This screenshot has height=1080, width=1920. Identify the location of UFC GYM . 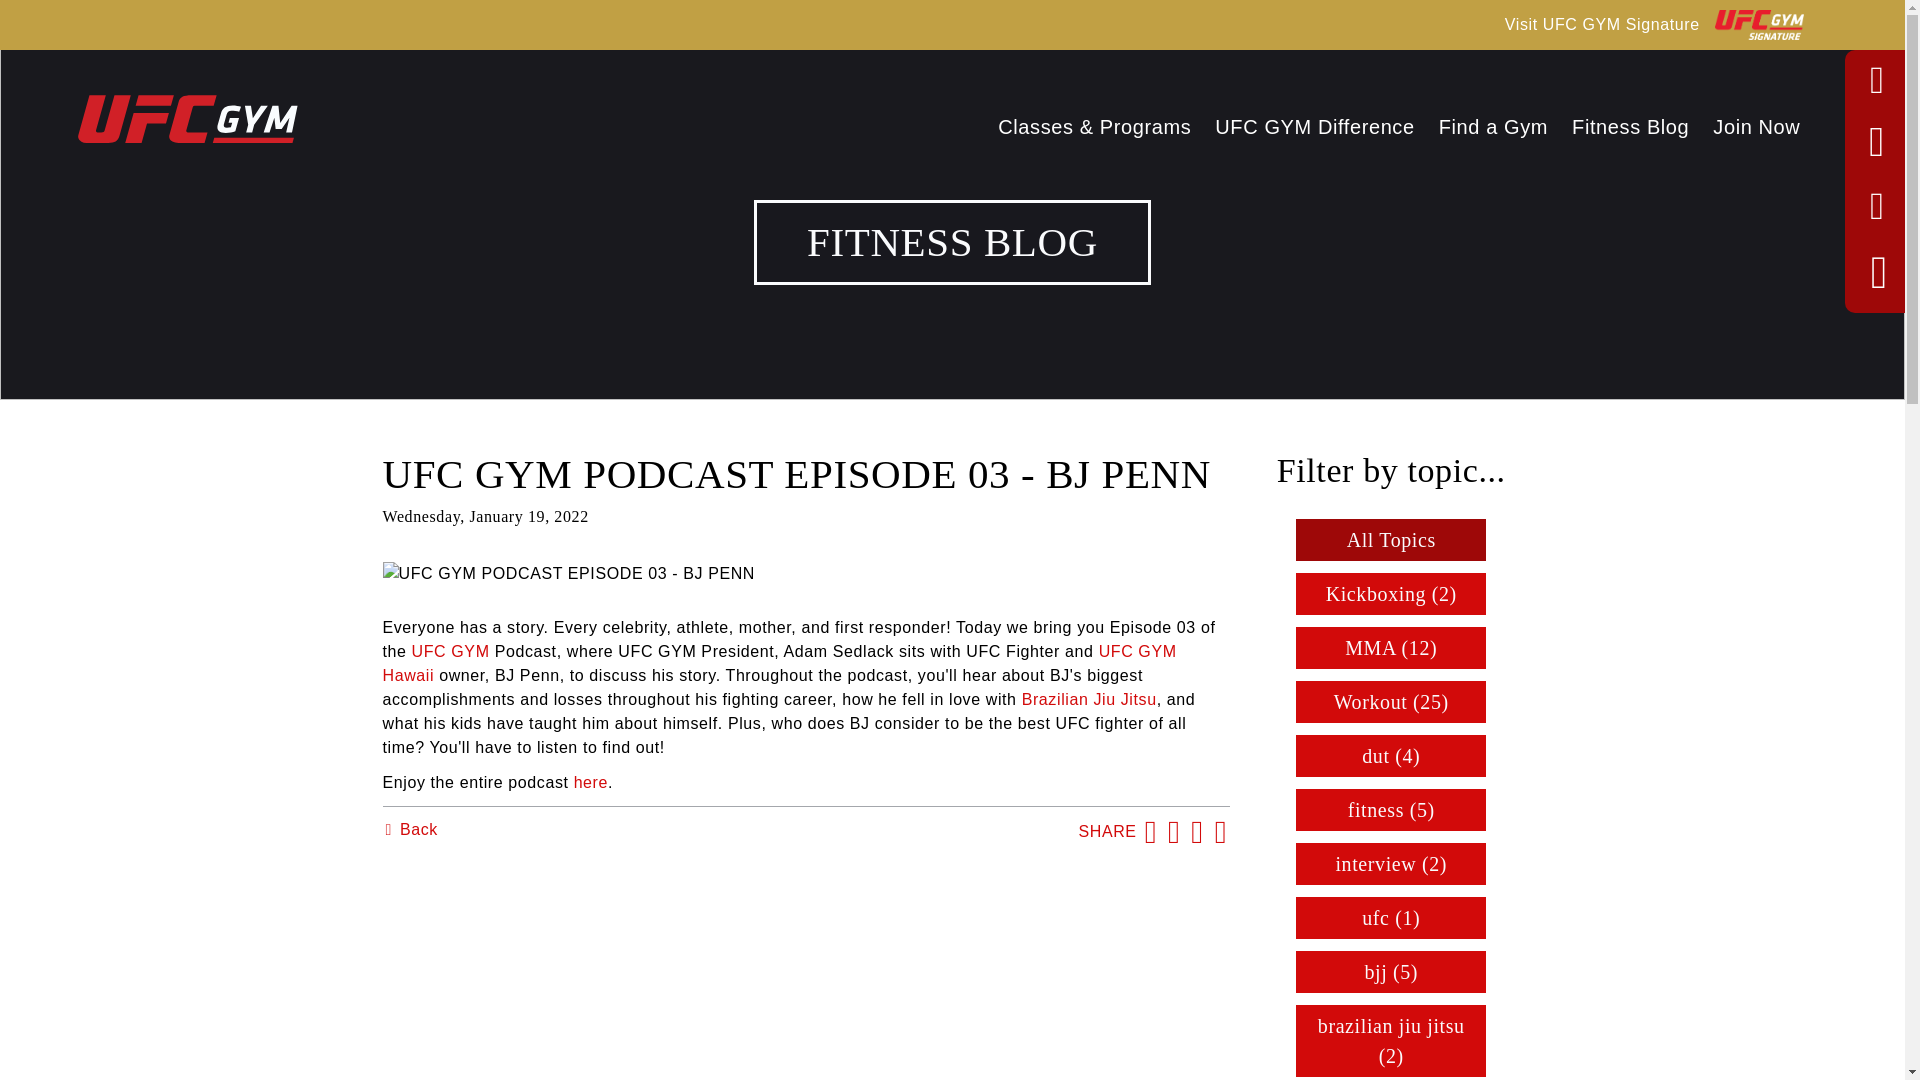
(454, 650).